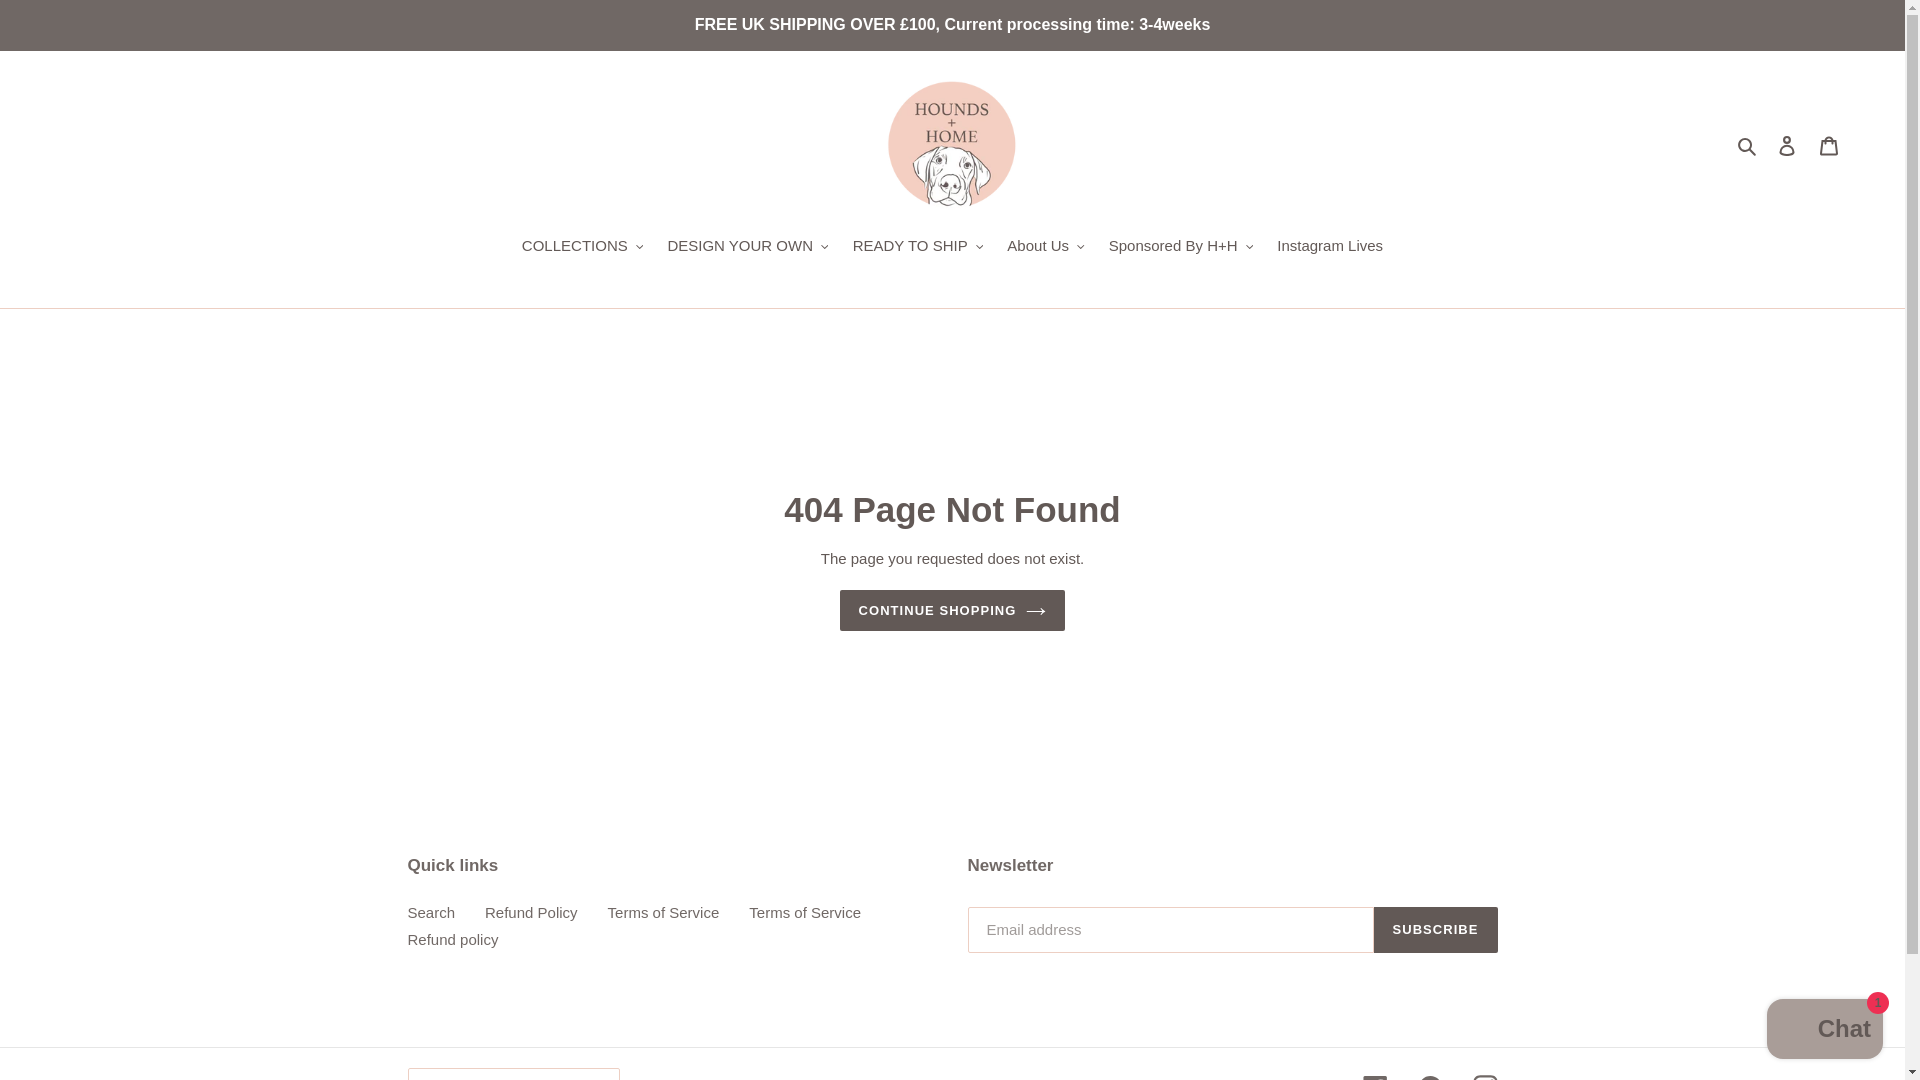 The image size is (1920, 1080). What do you see at coordinates (1829, 146) in the screenshot?
I see `Cart` at bounding box center [1829, 146].